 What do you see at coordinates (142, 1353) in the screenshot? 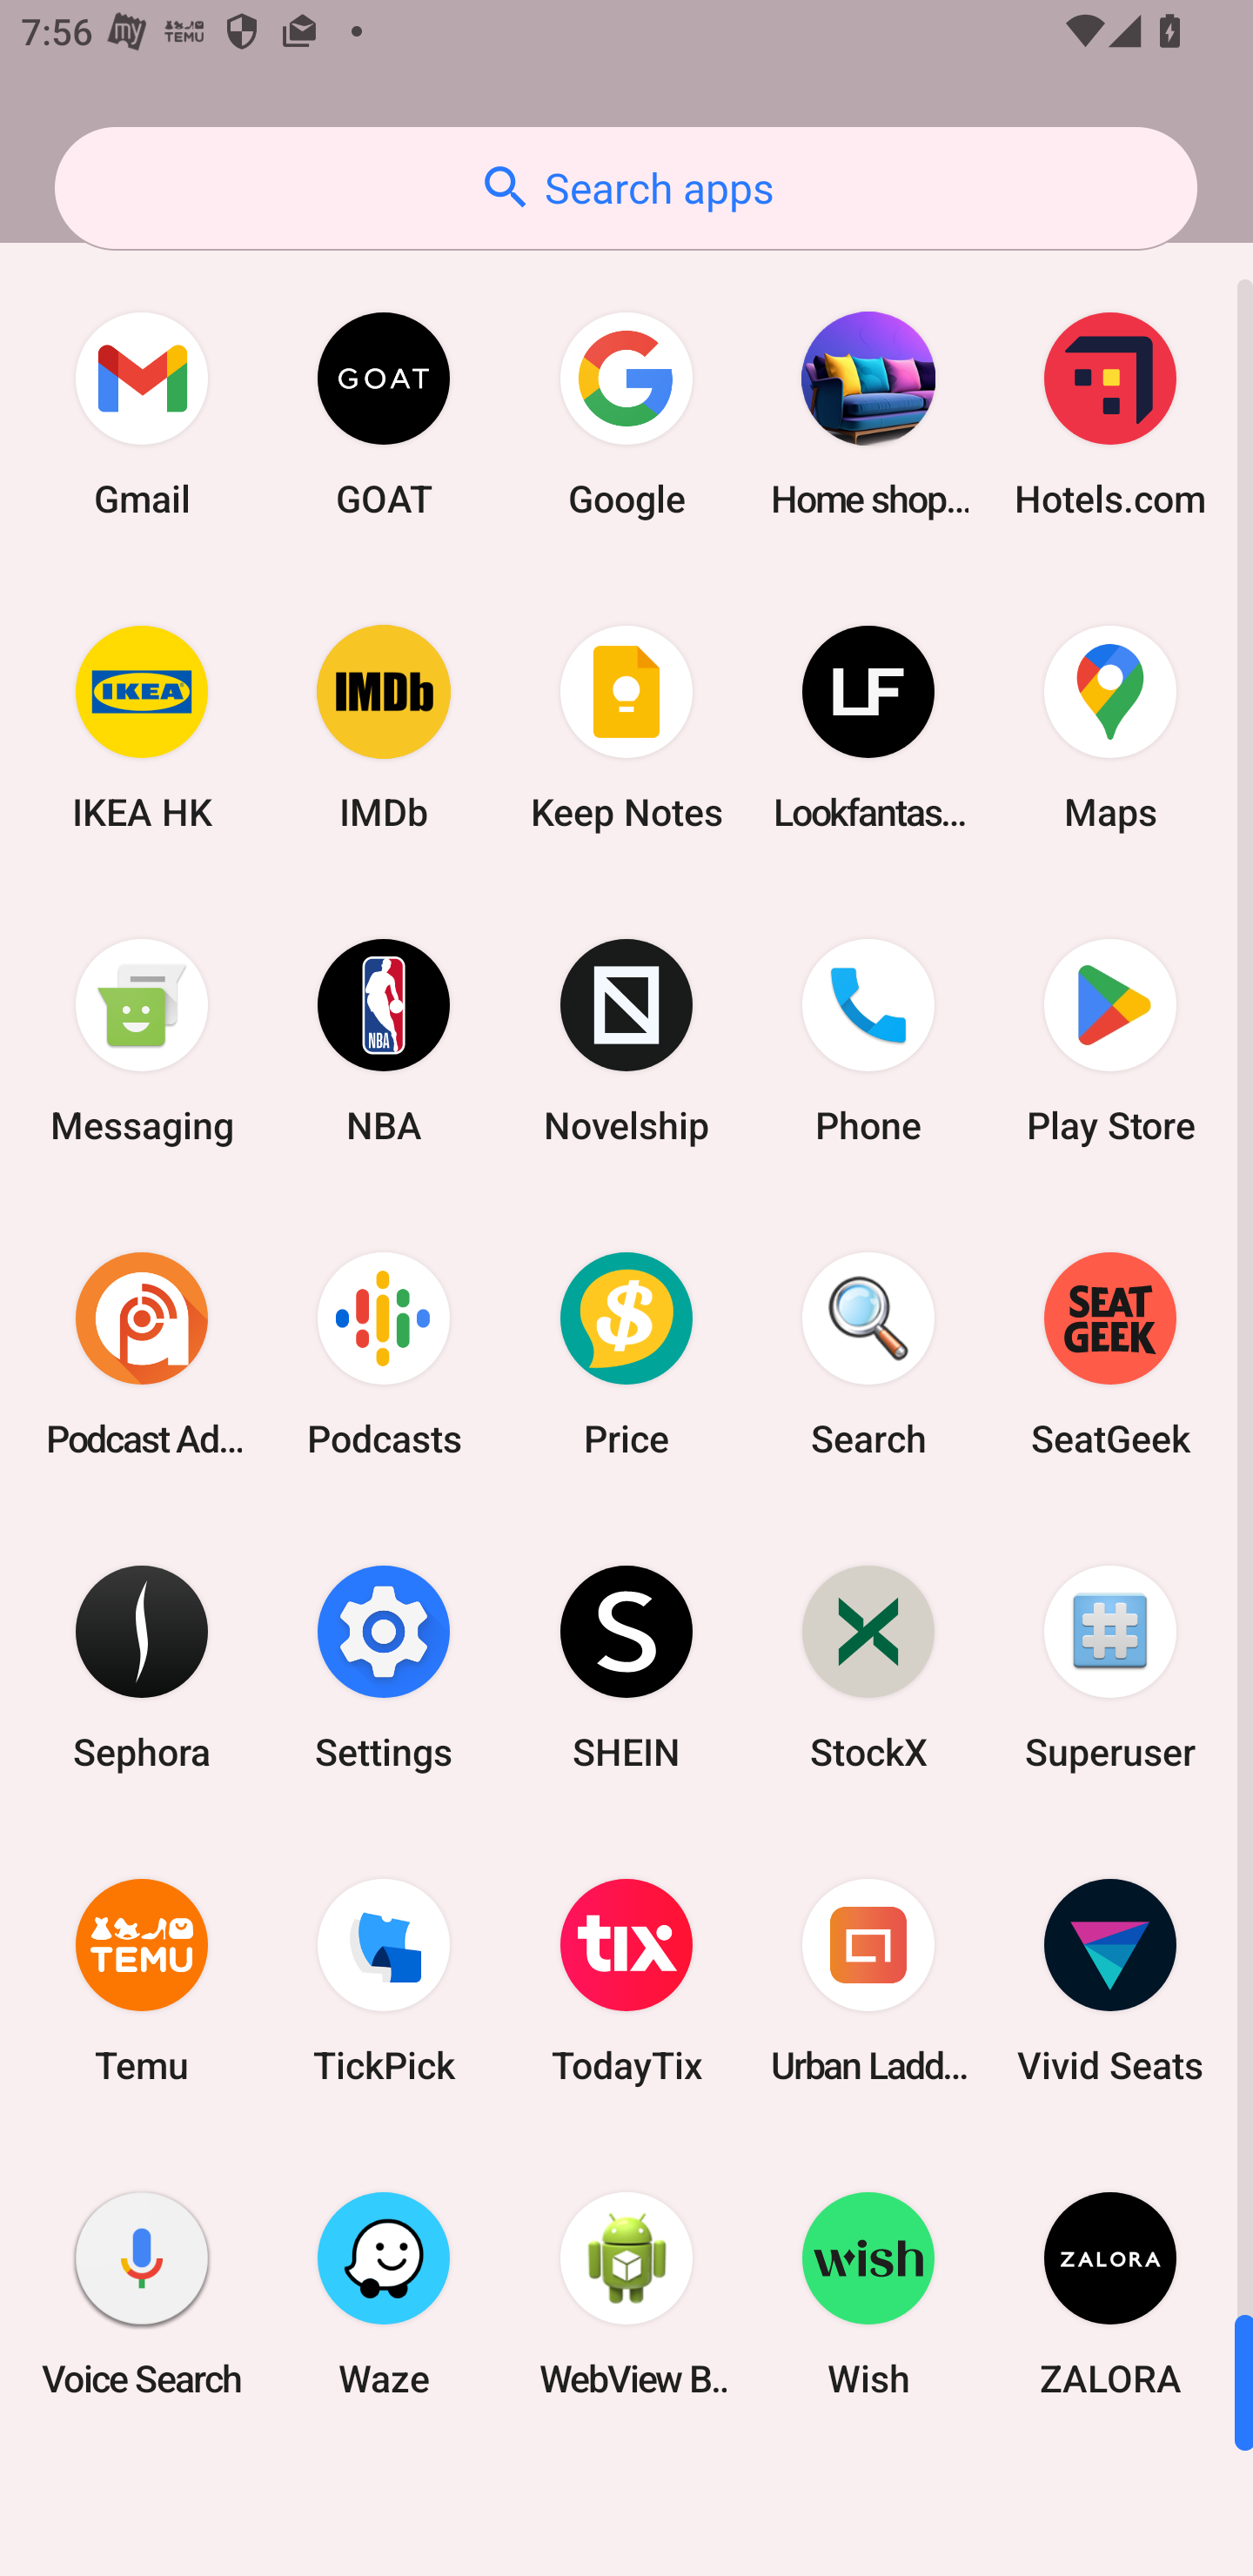
I see `Podcast Addict` at bounding box center [142, 1353].